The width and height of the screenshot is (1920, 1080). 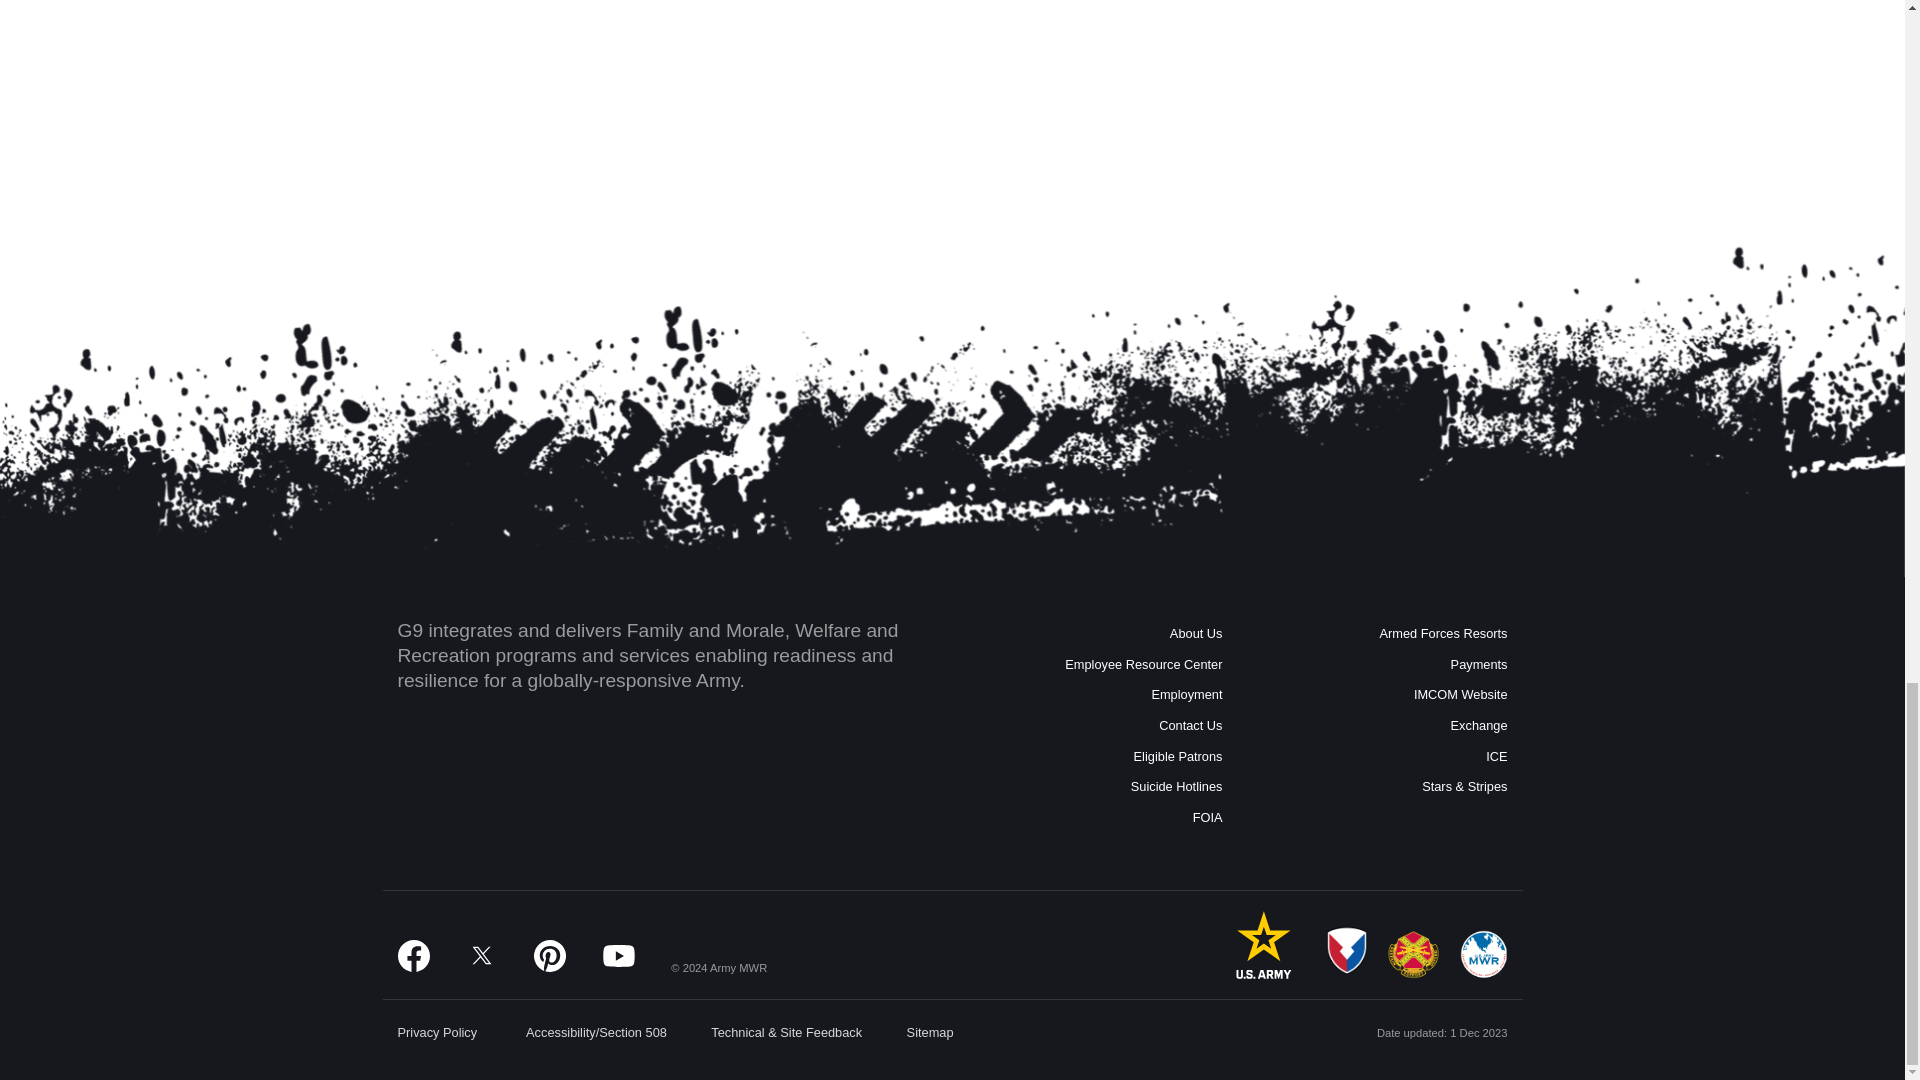 What do you see at coordinates (618, 956) in the screenshot?
I see `Youtube` at bounding box center [618, 956].